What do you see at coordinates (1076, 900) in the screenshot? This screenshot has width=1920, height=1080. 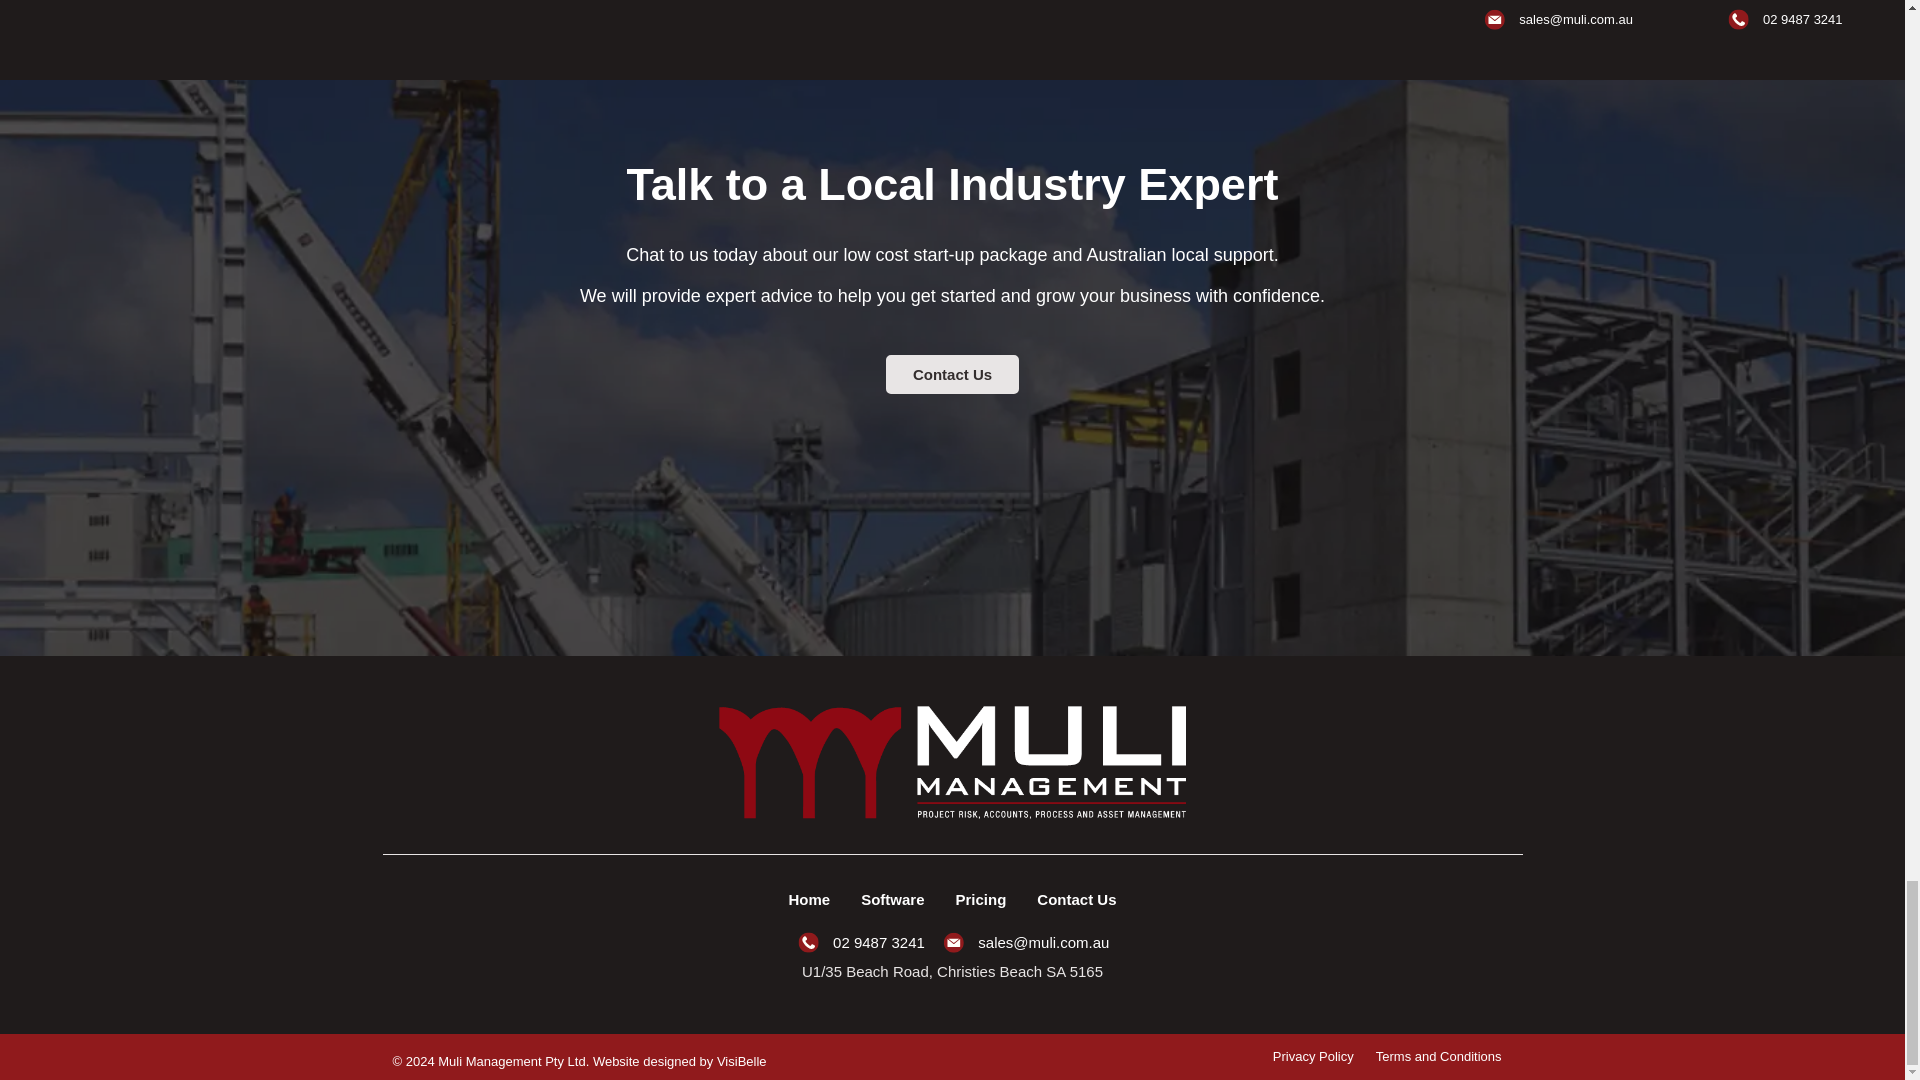 I see `Contact Us` at bounding box center [1076, 900].